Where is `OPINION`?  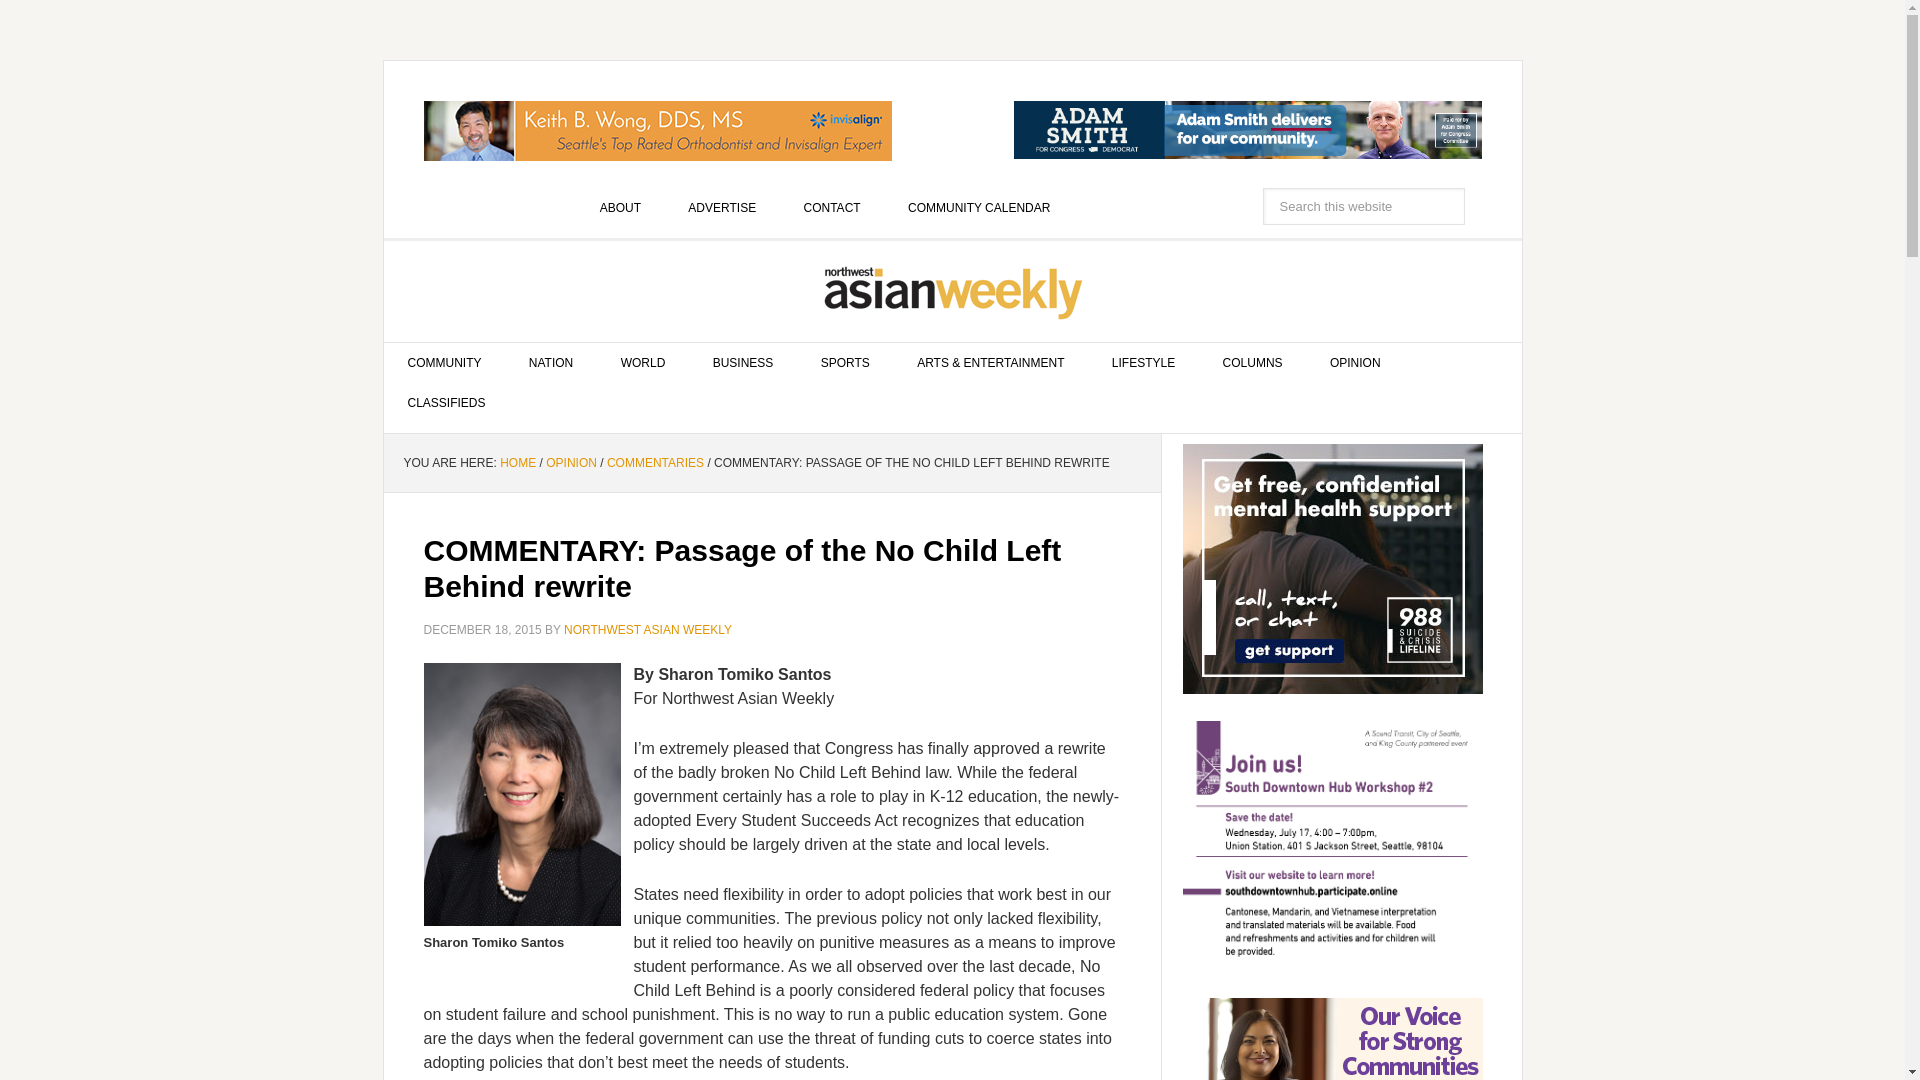 OPINION is located at coordinates (571, 462).